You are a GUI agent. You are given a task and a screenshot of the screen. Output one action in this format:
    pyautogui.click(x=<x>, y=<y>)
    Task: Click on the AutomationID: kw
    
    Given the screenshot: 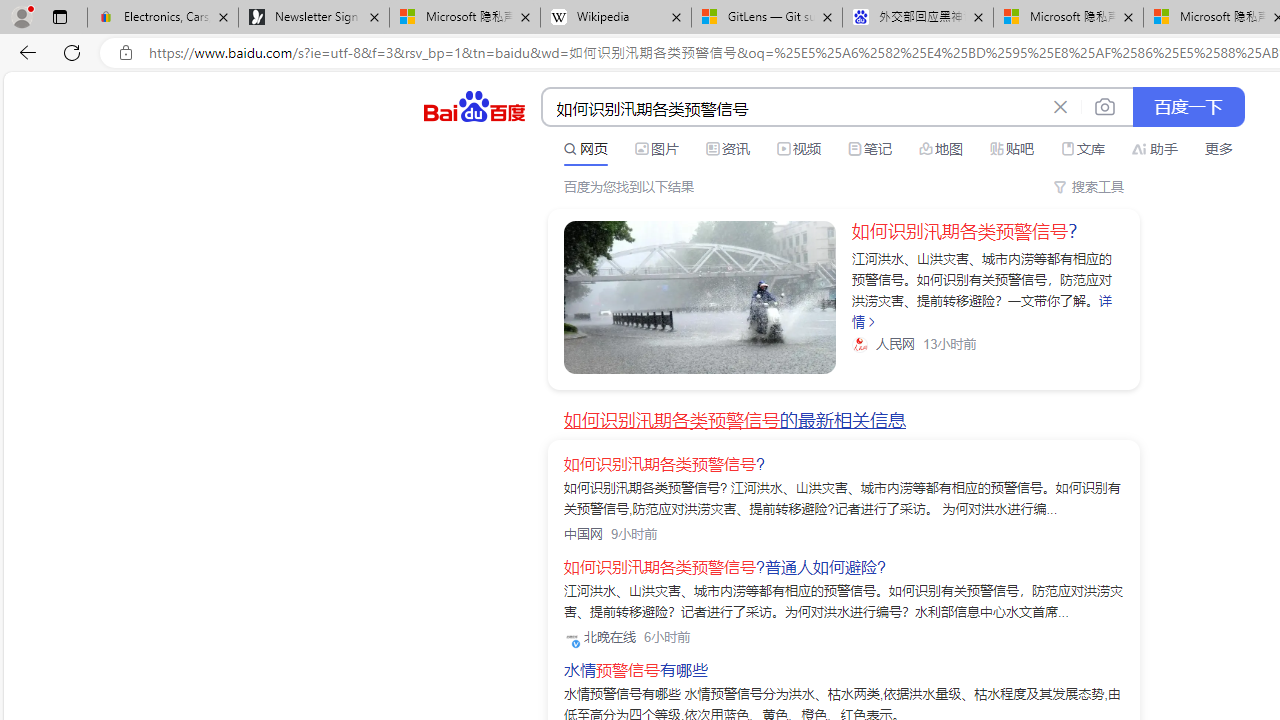 What is the action you would take?
    pyautogui.click(x=793, y=108)
    